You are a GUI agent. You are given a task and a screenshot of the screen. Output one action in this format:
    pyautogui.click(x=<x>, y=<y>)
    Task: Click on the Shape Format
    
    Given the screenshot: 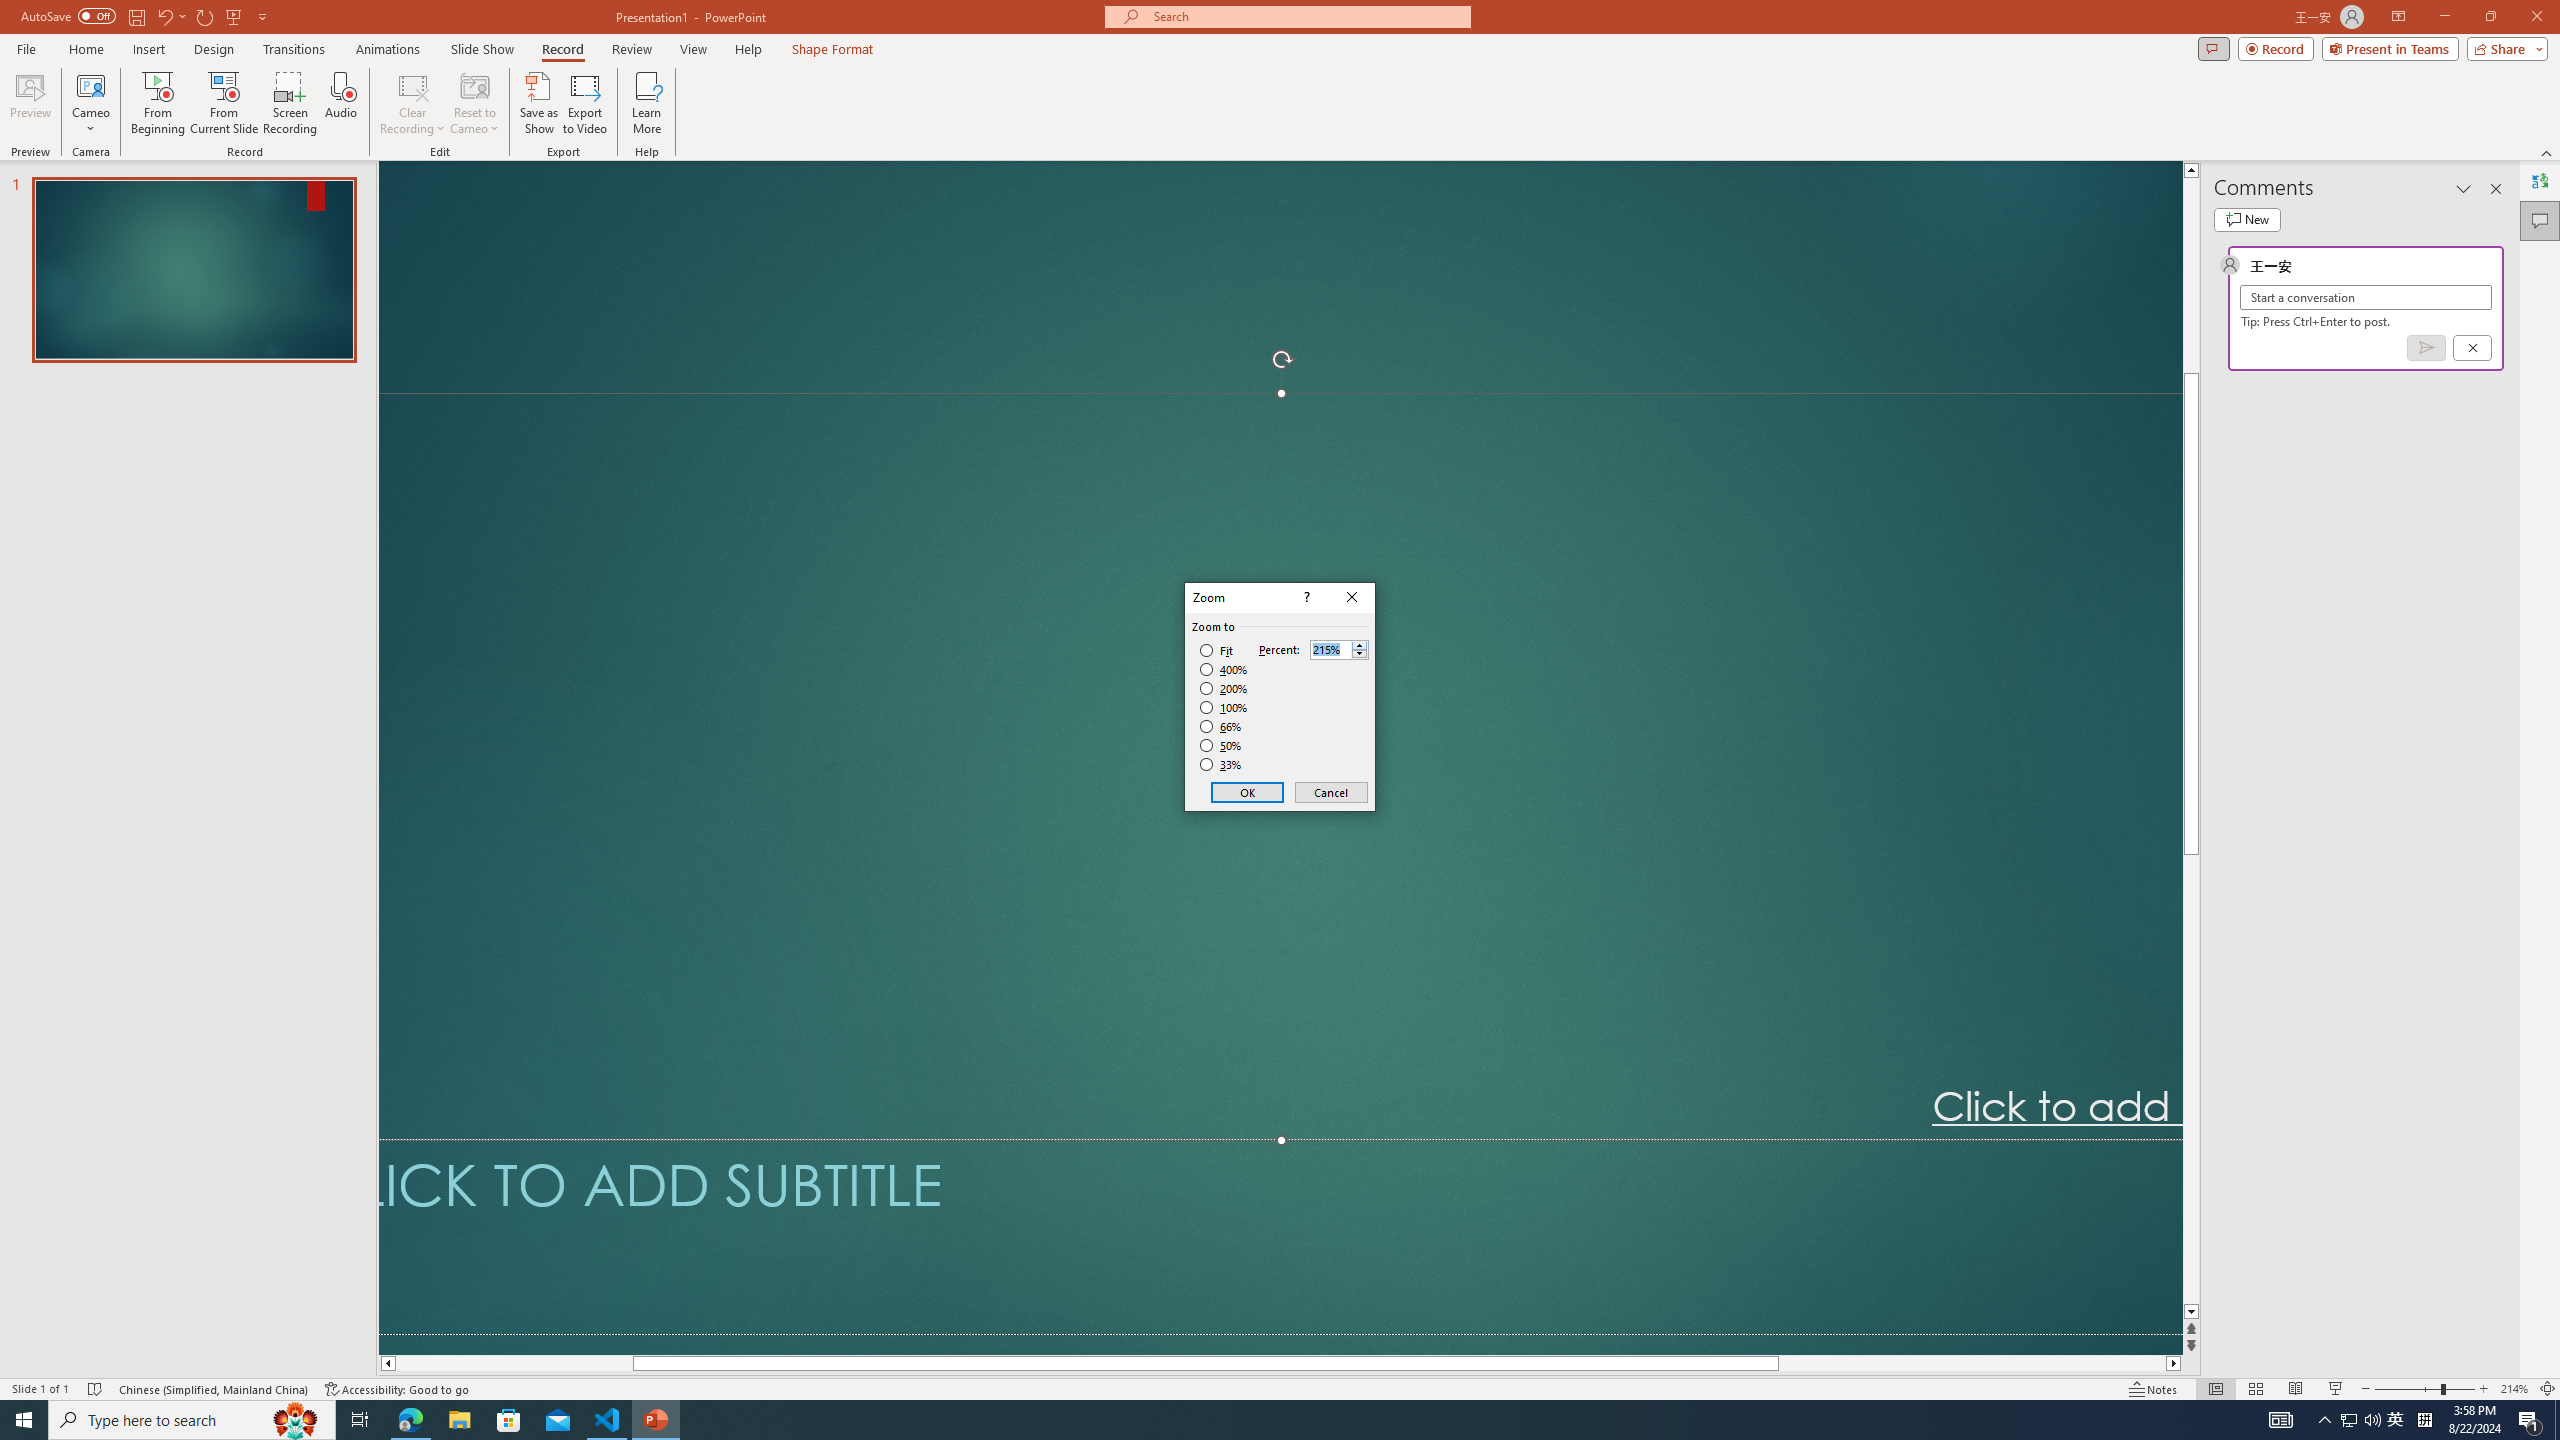 What is the action you would take?
    pyautogui.click(x=833, y=49)
    